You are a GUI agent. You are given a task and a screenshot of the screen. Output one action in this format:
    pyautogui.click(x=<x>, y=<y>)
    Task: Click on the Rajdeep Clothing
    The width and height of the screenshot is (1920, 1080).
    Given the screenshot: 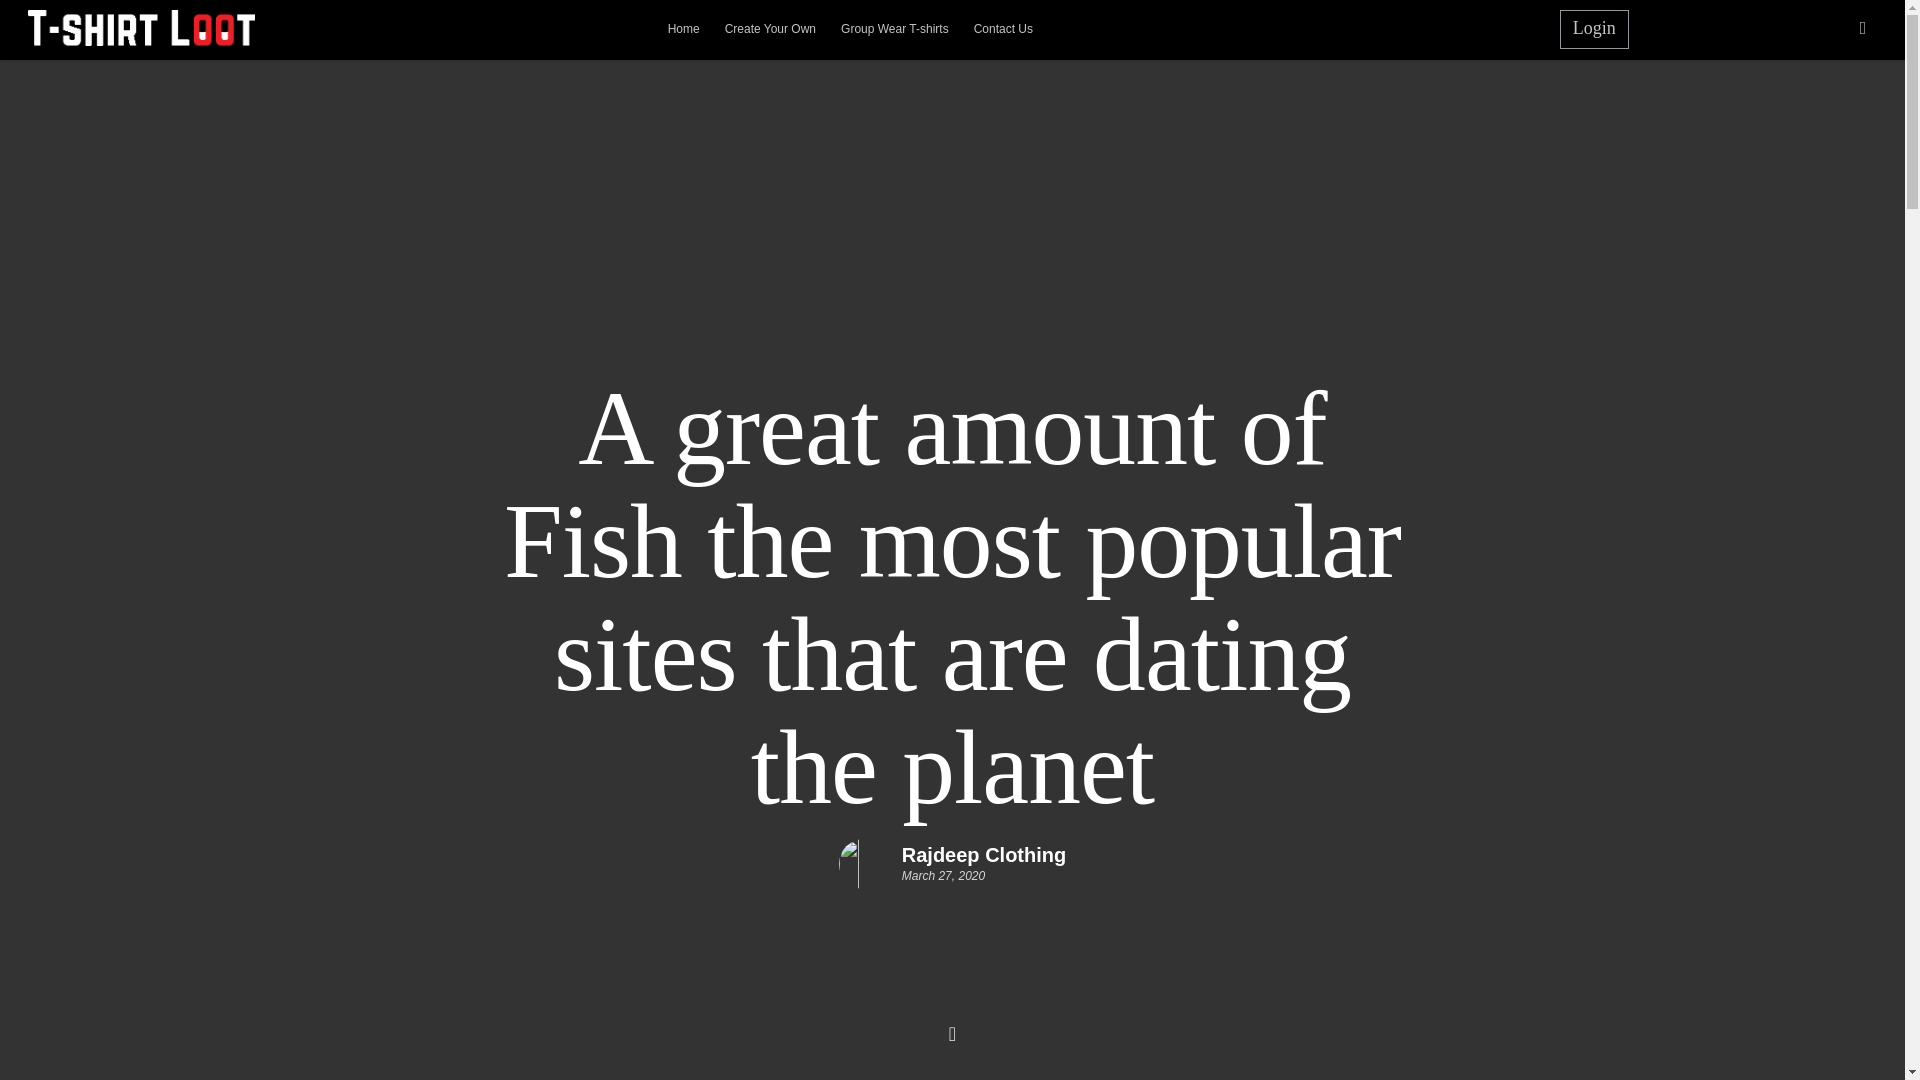 What is the action you would take?
    pyautogui.click(x=984, y=854)
    